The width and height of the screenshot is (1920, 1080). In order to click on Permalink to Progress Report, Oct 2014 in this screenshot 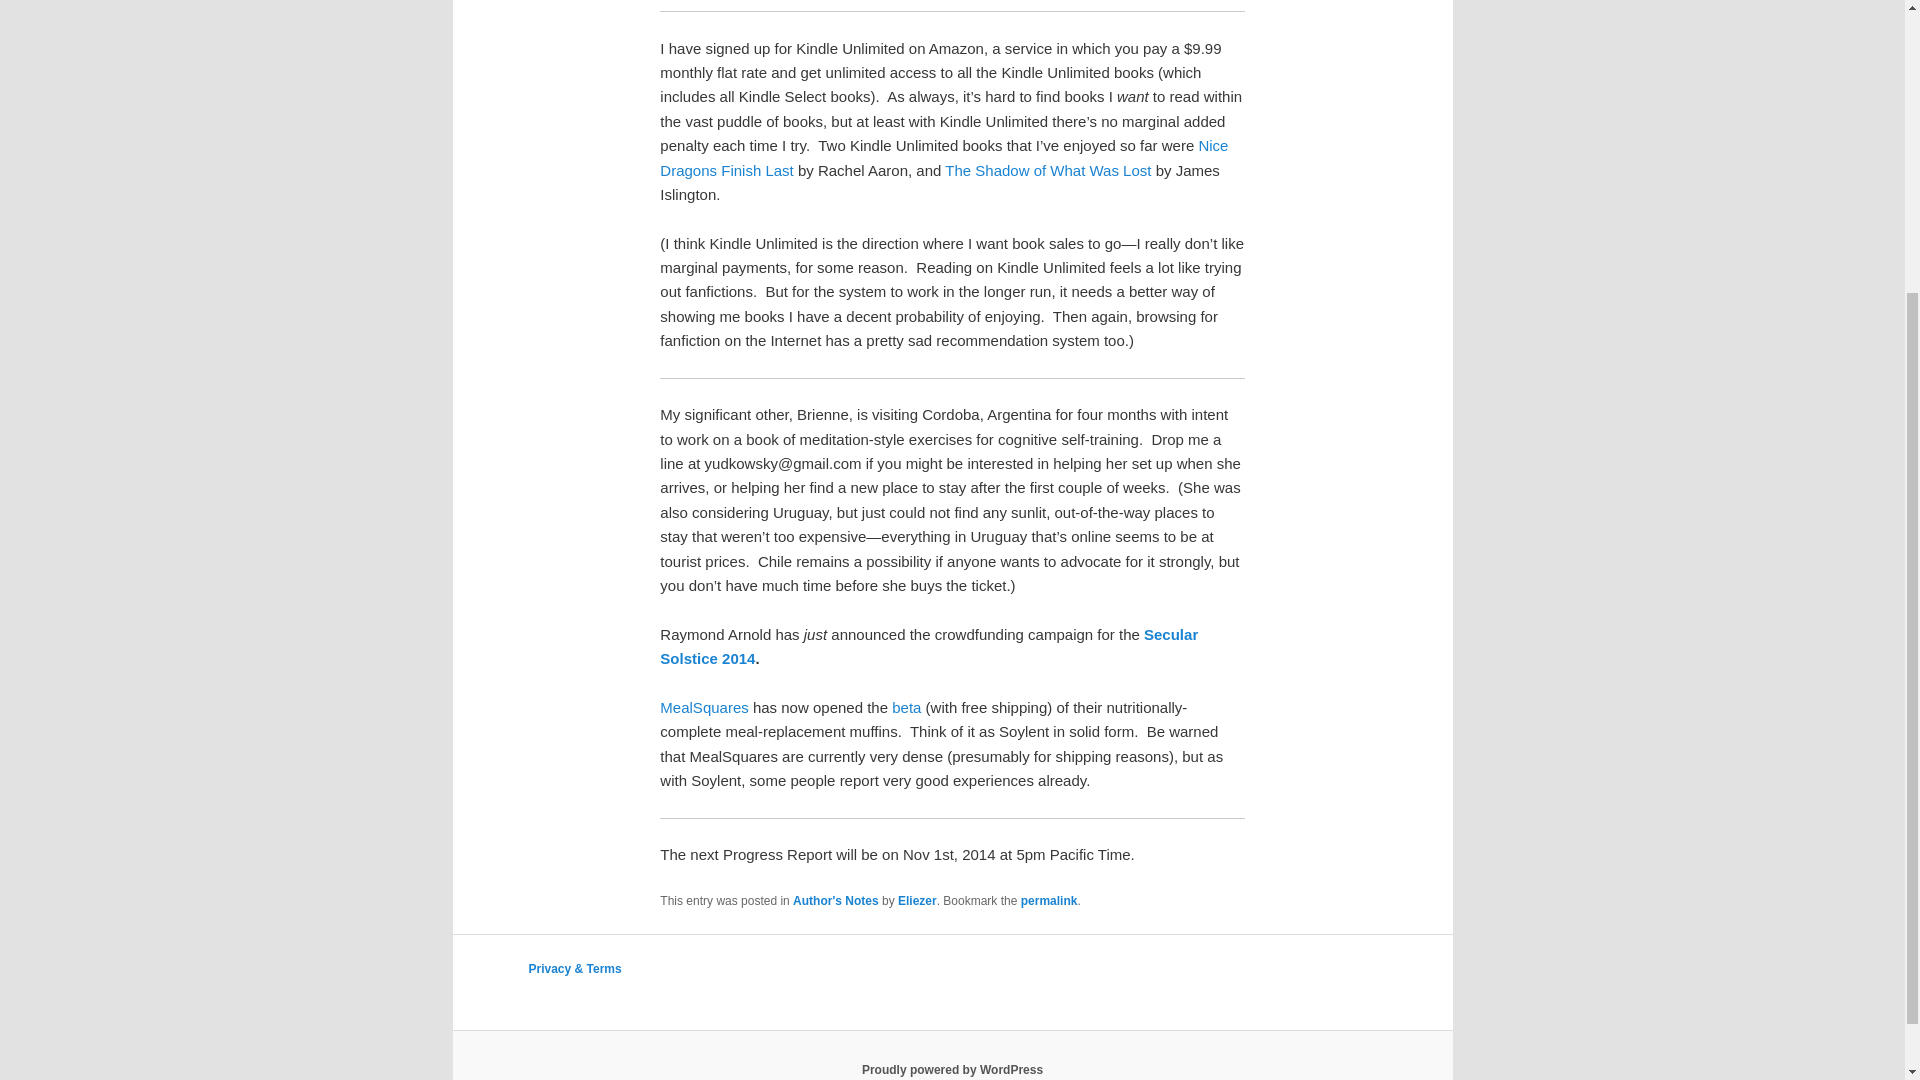, I will do `click(1049, 901)`.